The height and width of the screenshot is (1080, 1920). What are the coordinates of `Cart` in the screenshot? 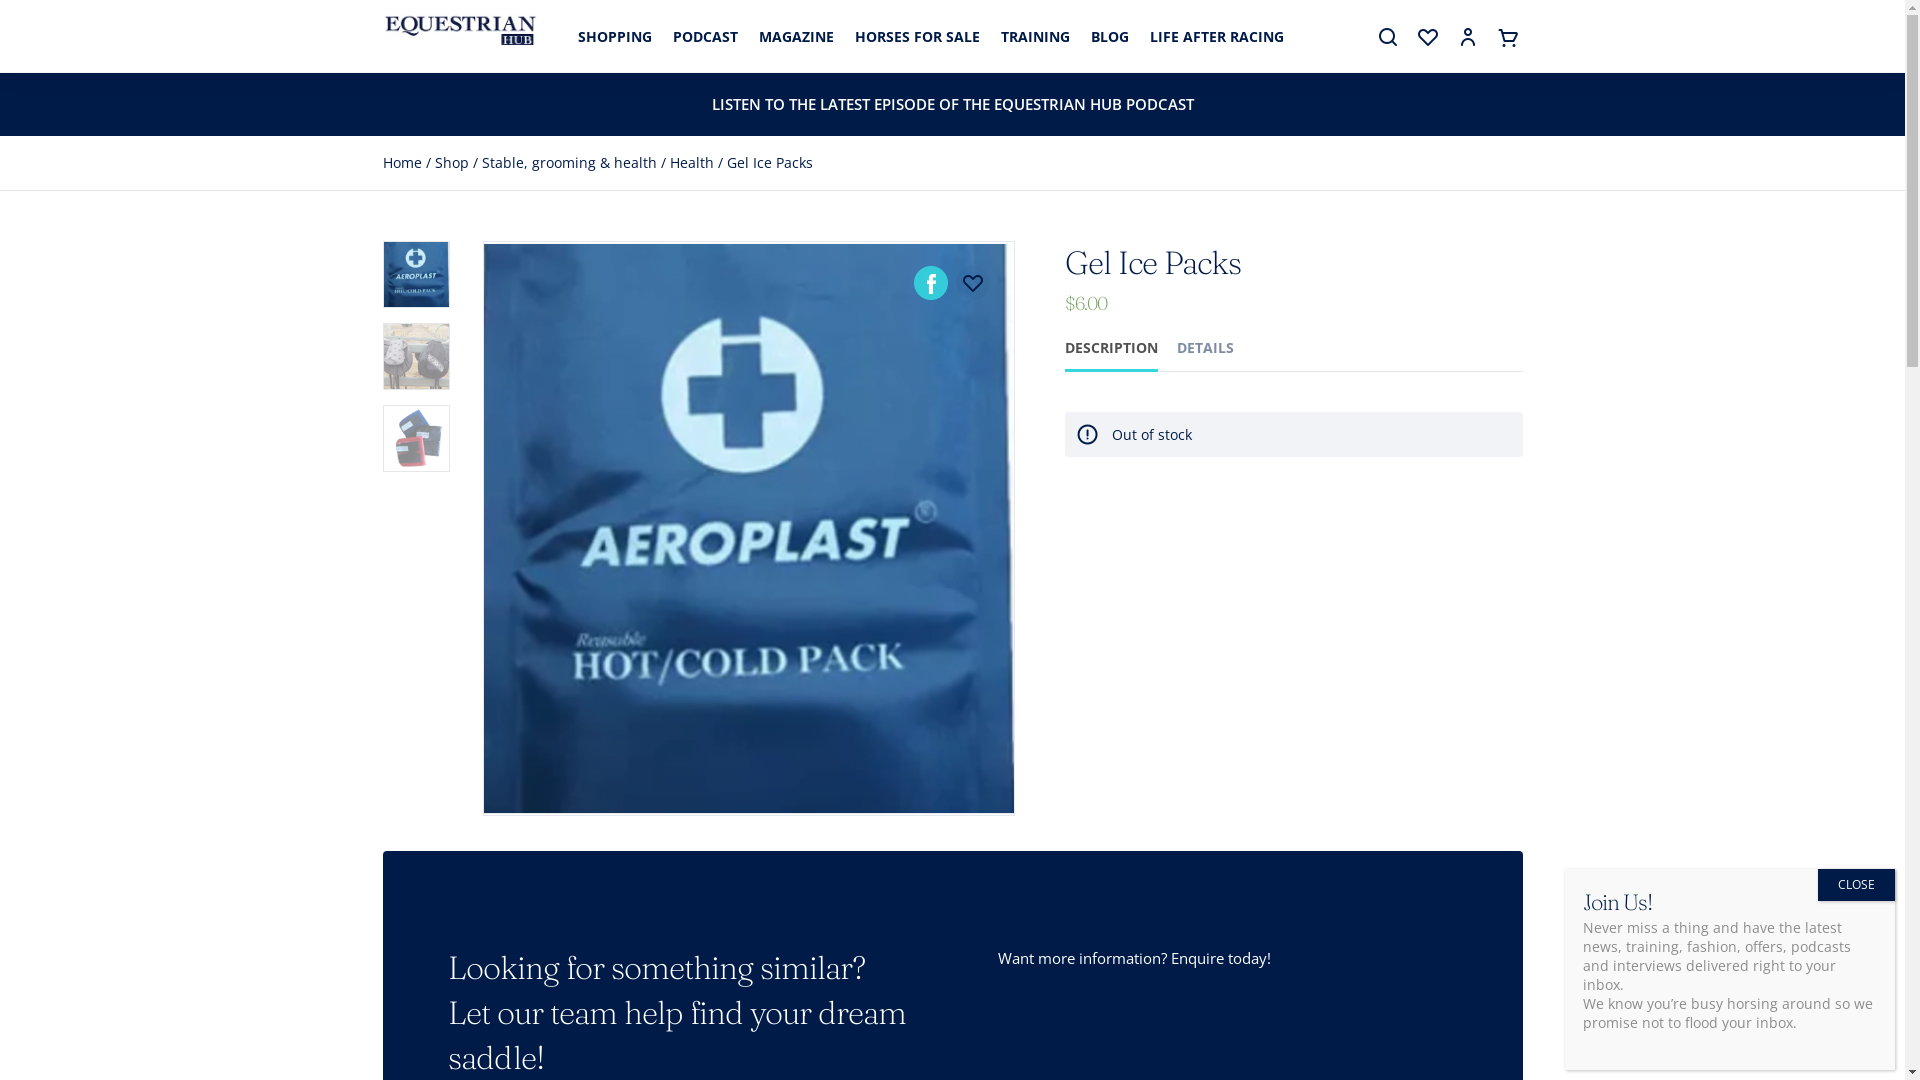 It's located at (1508, 38).